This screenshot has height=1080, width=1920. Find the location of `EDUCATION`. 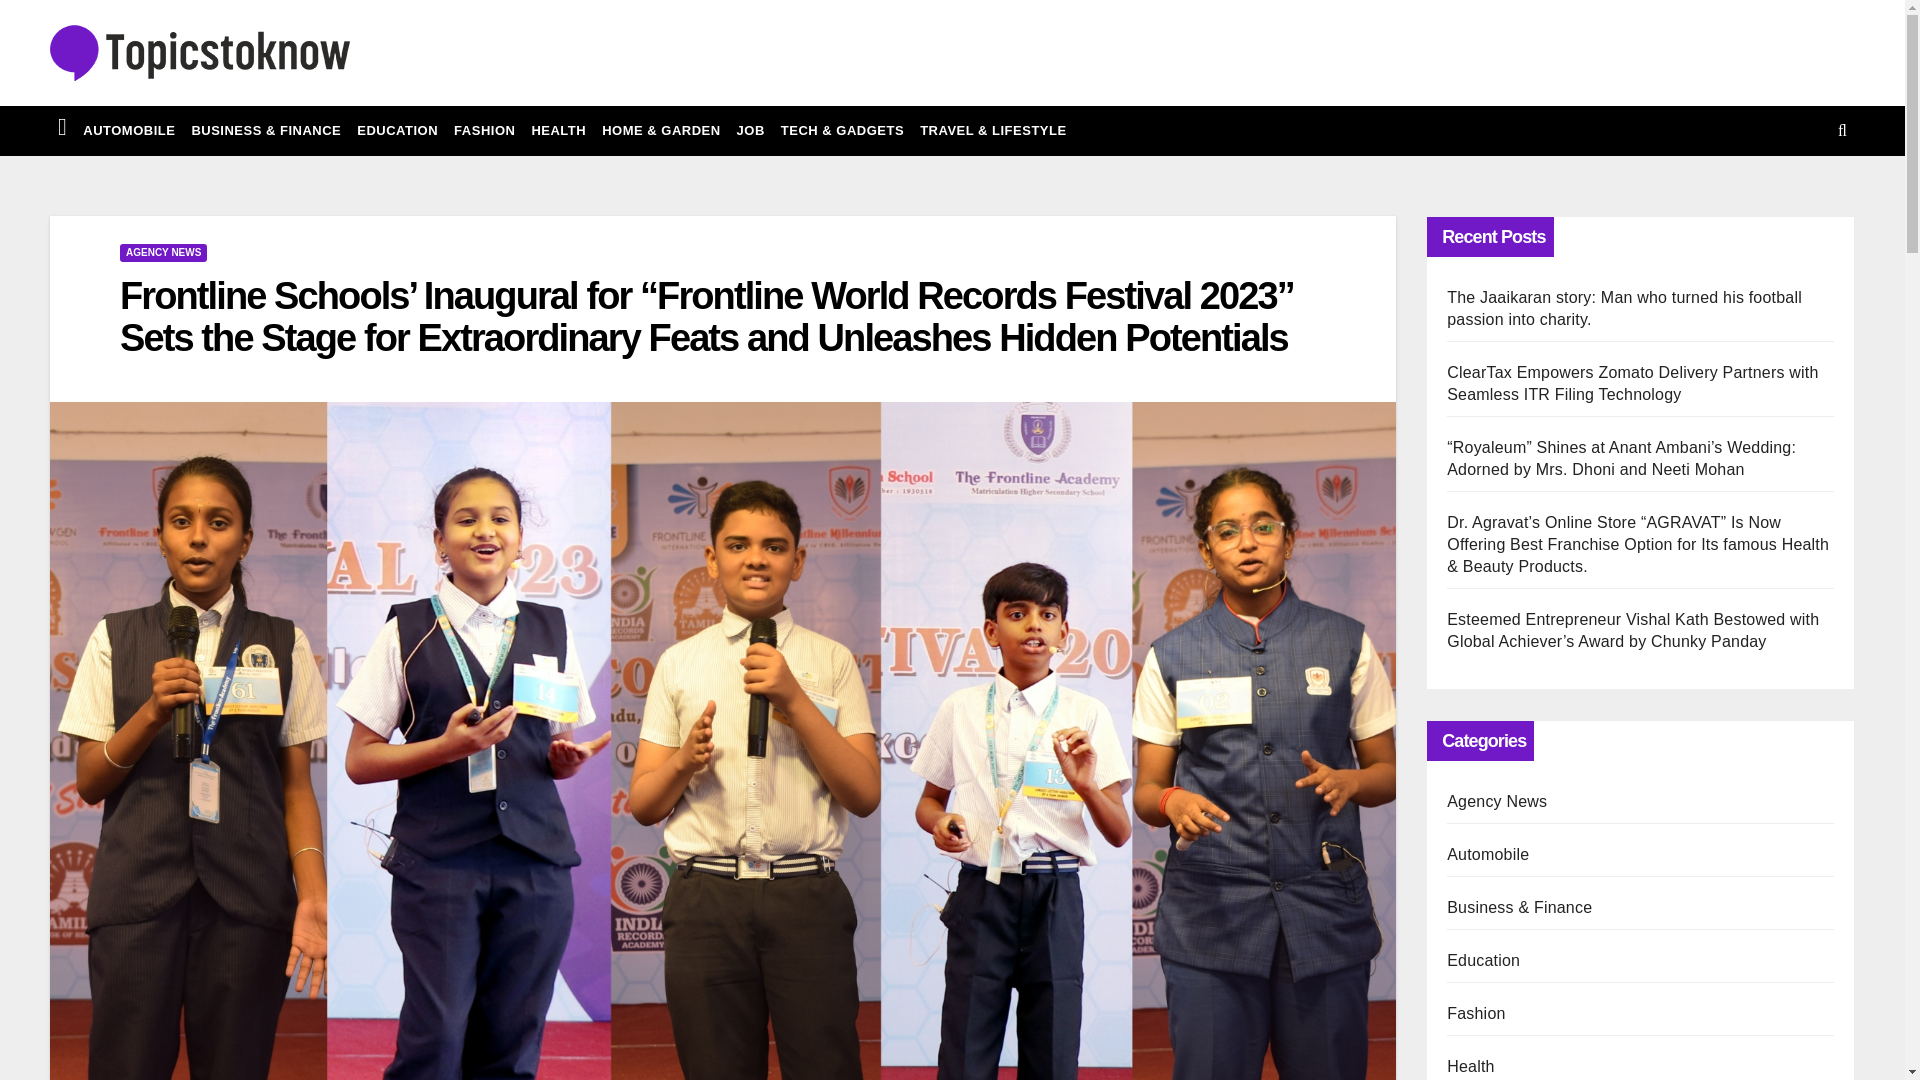

EDUCATION is located at coordinates (397, 130).